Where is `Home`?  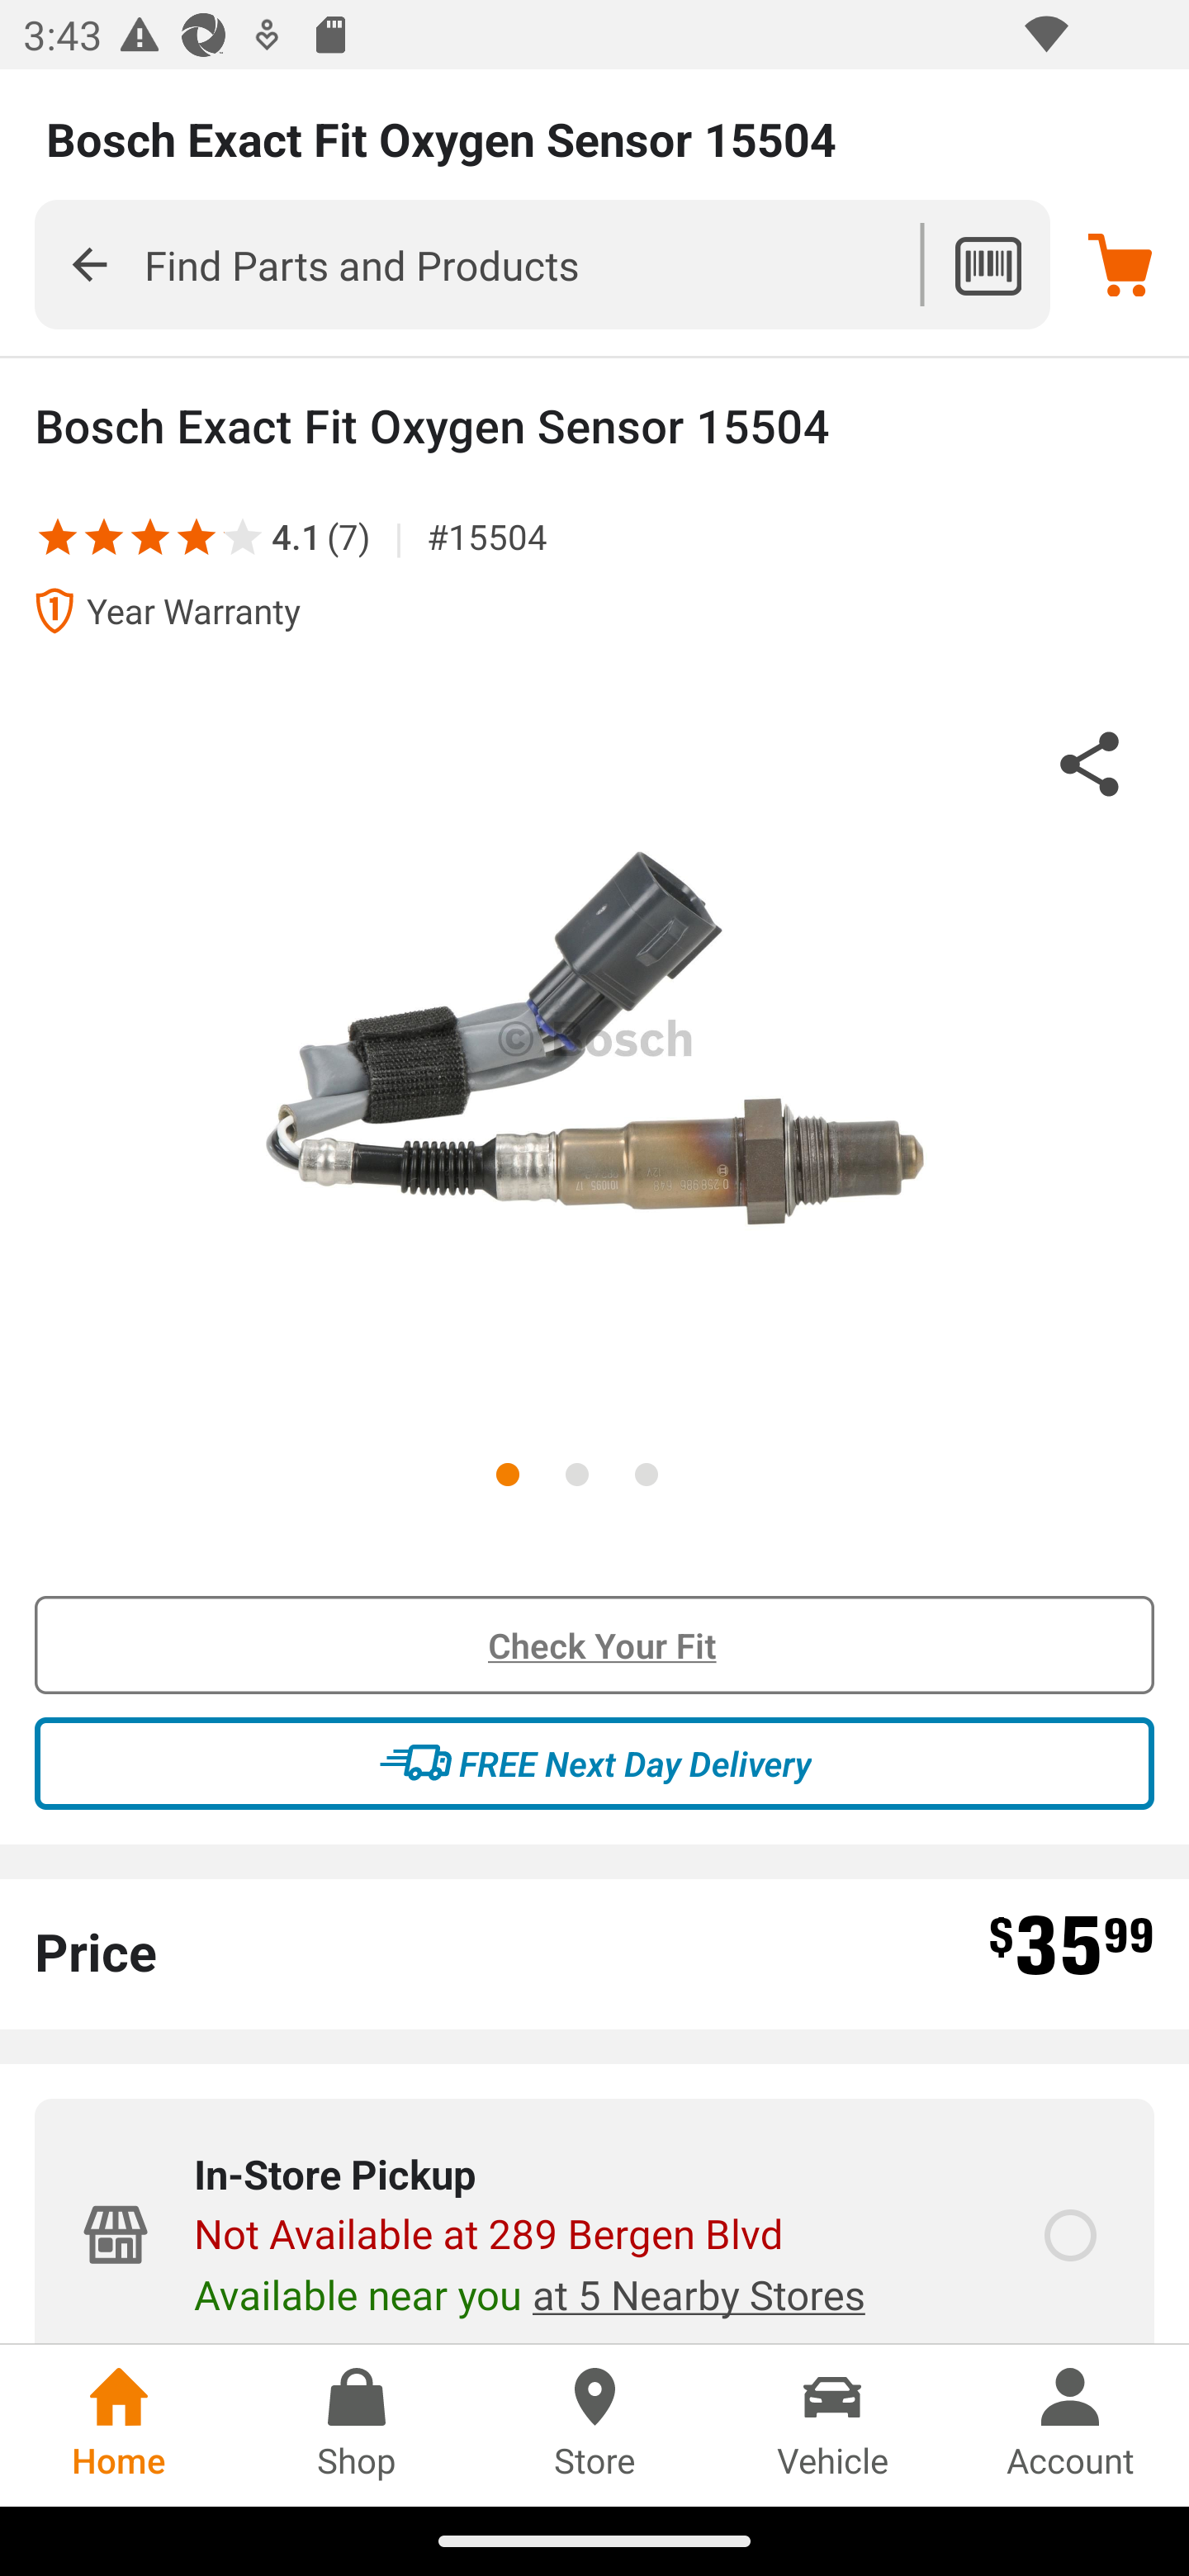
Home is located at coordinates (119, 2425).